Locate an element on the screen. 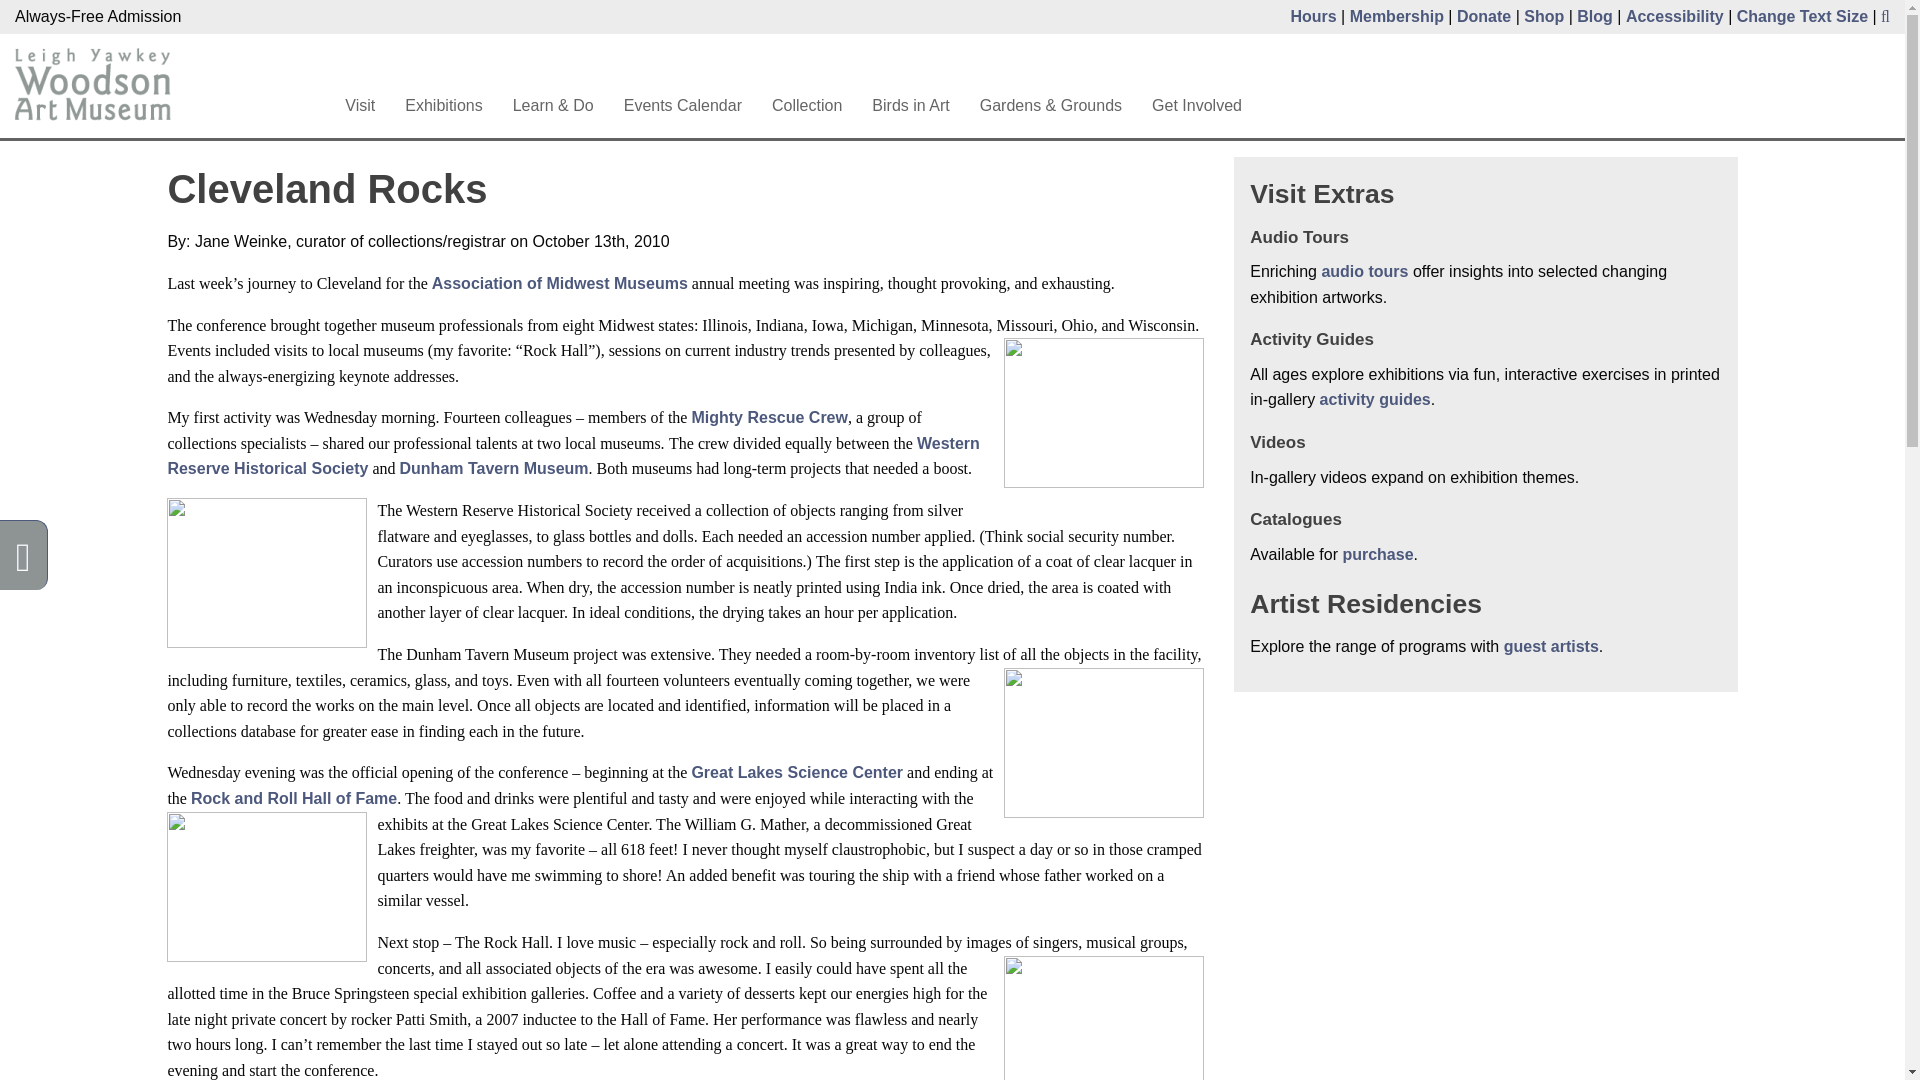 This screenshot has height=1080, width=1920. Donate is located at coordinates (1484, 16).